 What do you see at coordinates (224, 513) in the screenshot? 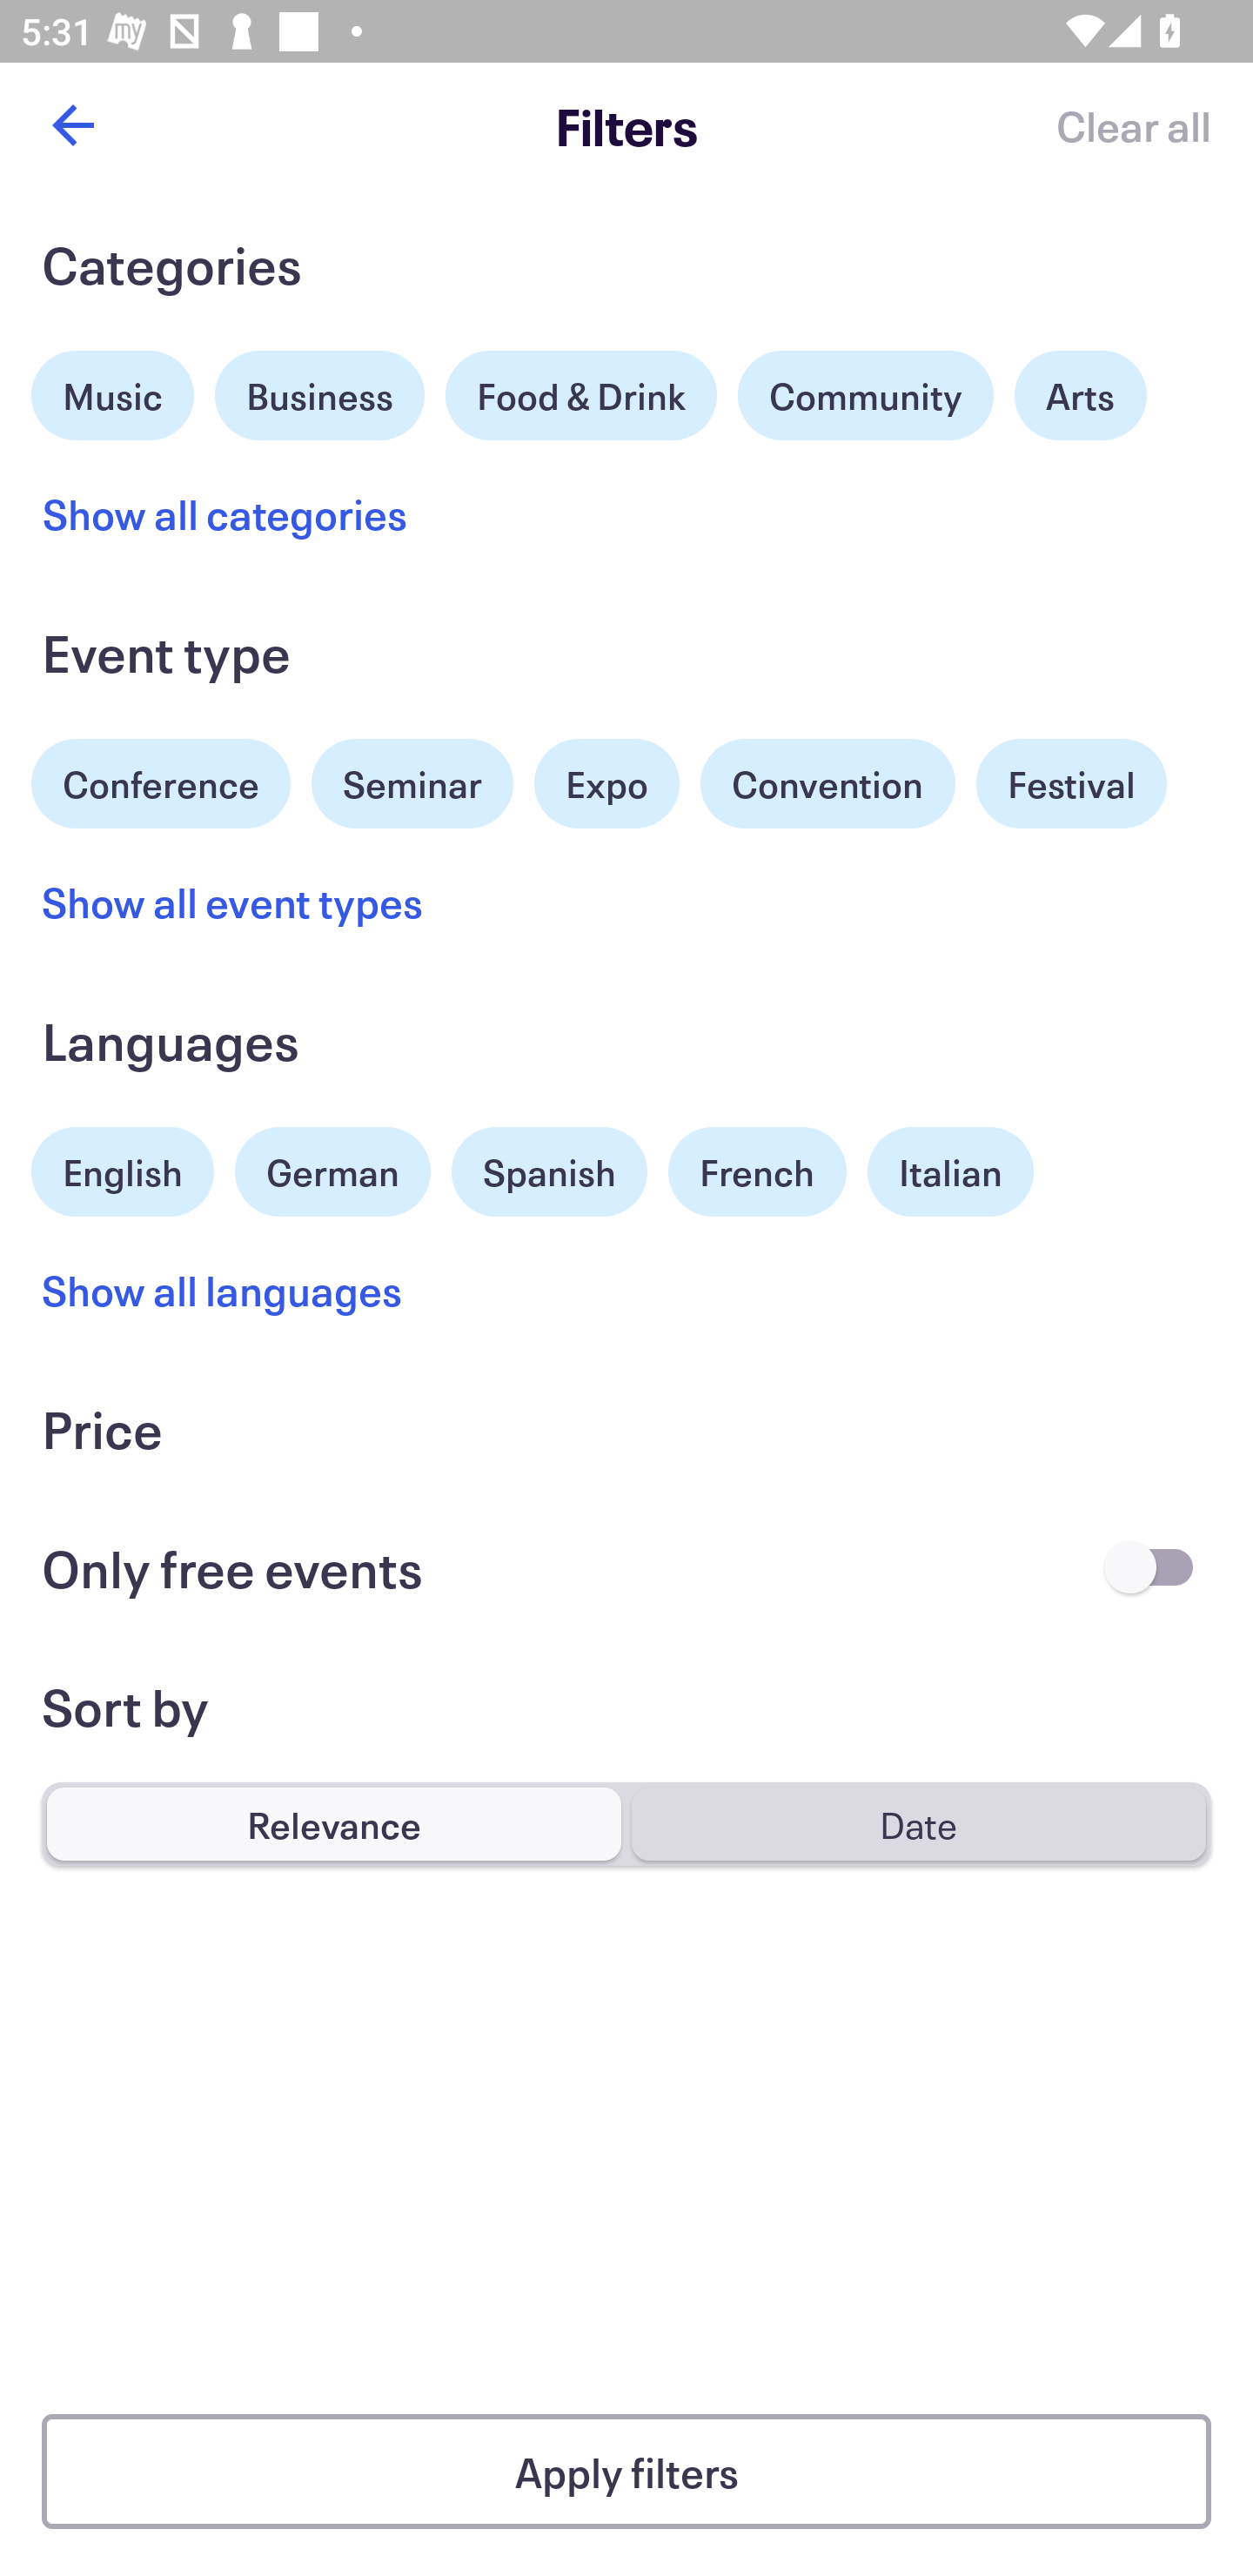
I see `Show all categories` at bounding box center [224, 513].